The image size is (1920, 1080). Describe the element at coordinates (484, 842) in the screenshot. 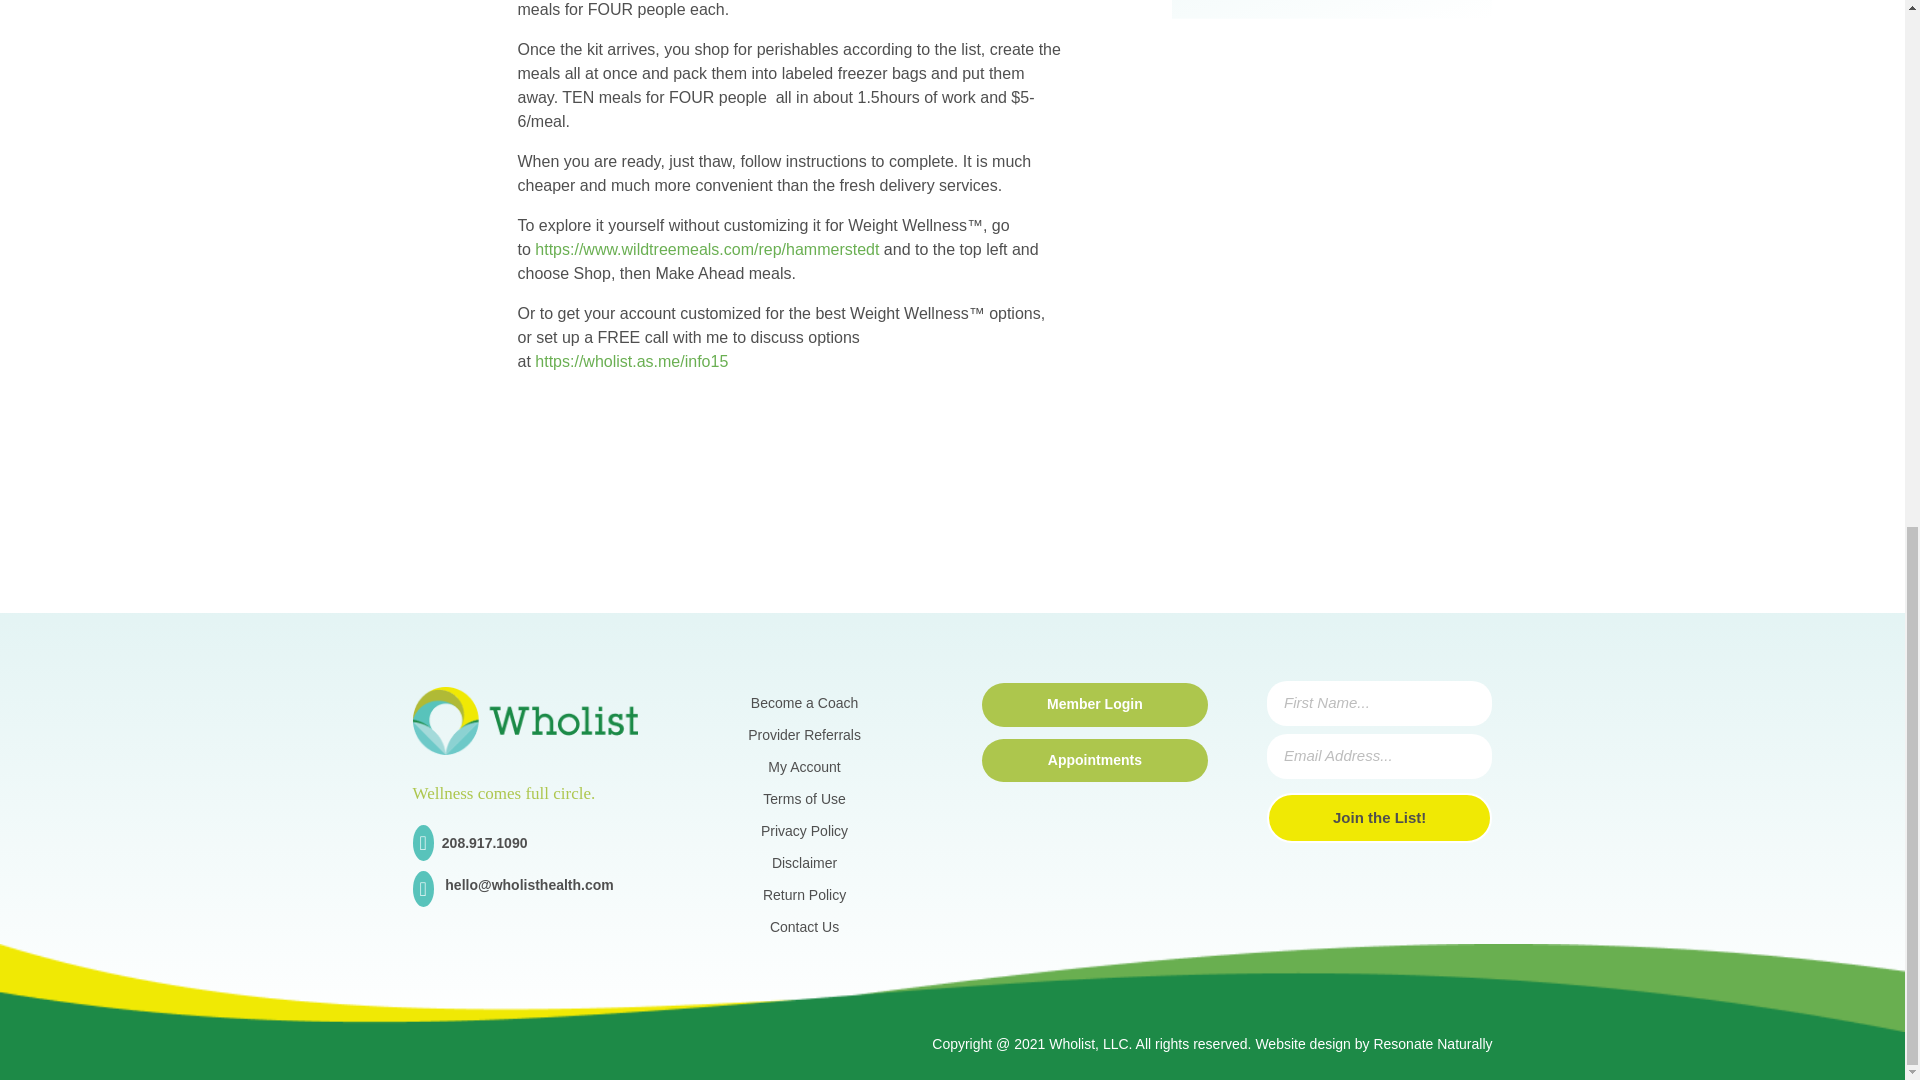

I see `208.917.1090` at that location.